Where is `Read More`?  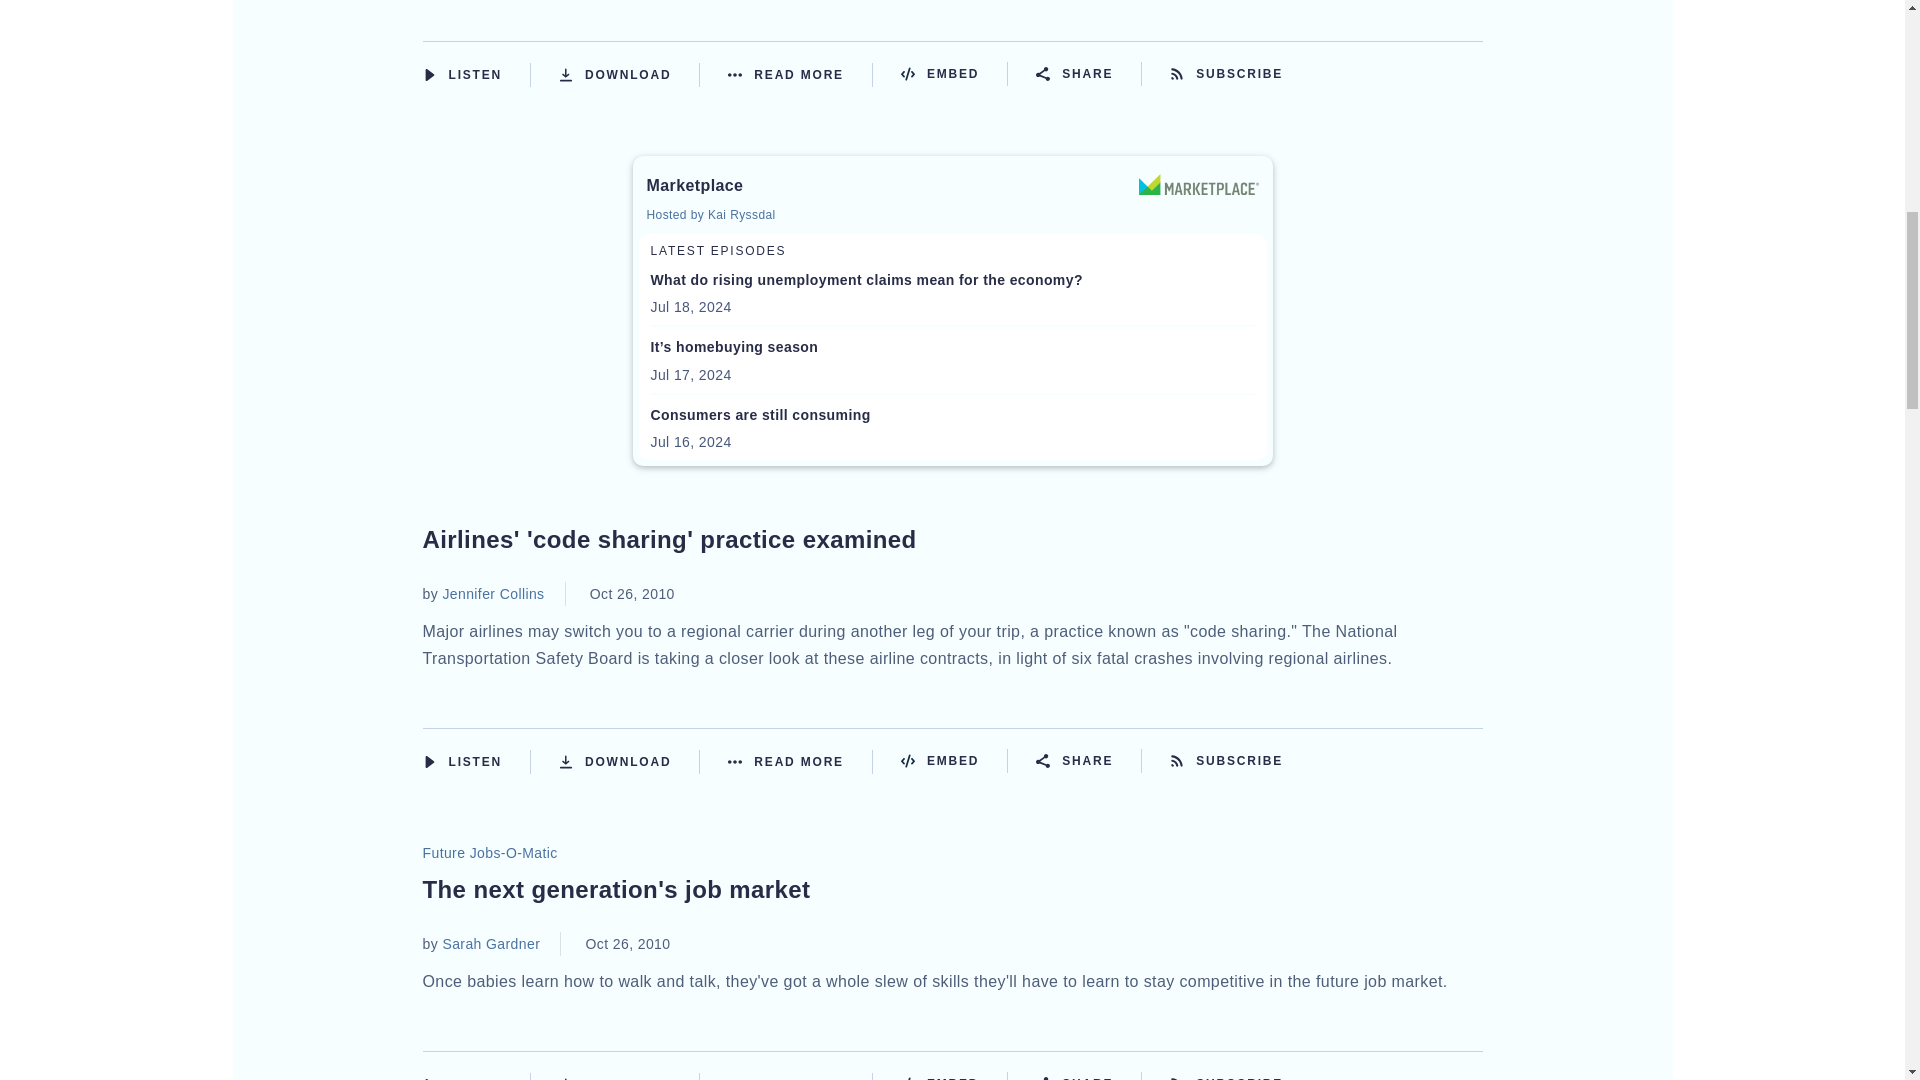
Read More is located at coordinates (800, 74).